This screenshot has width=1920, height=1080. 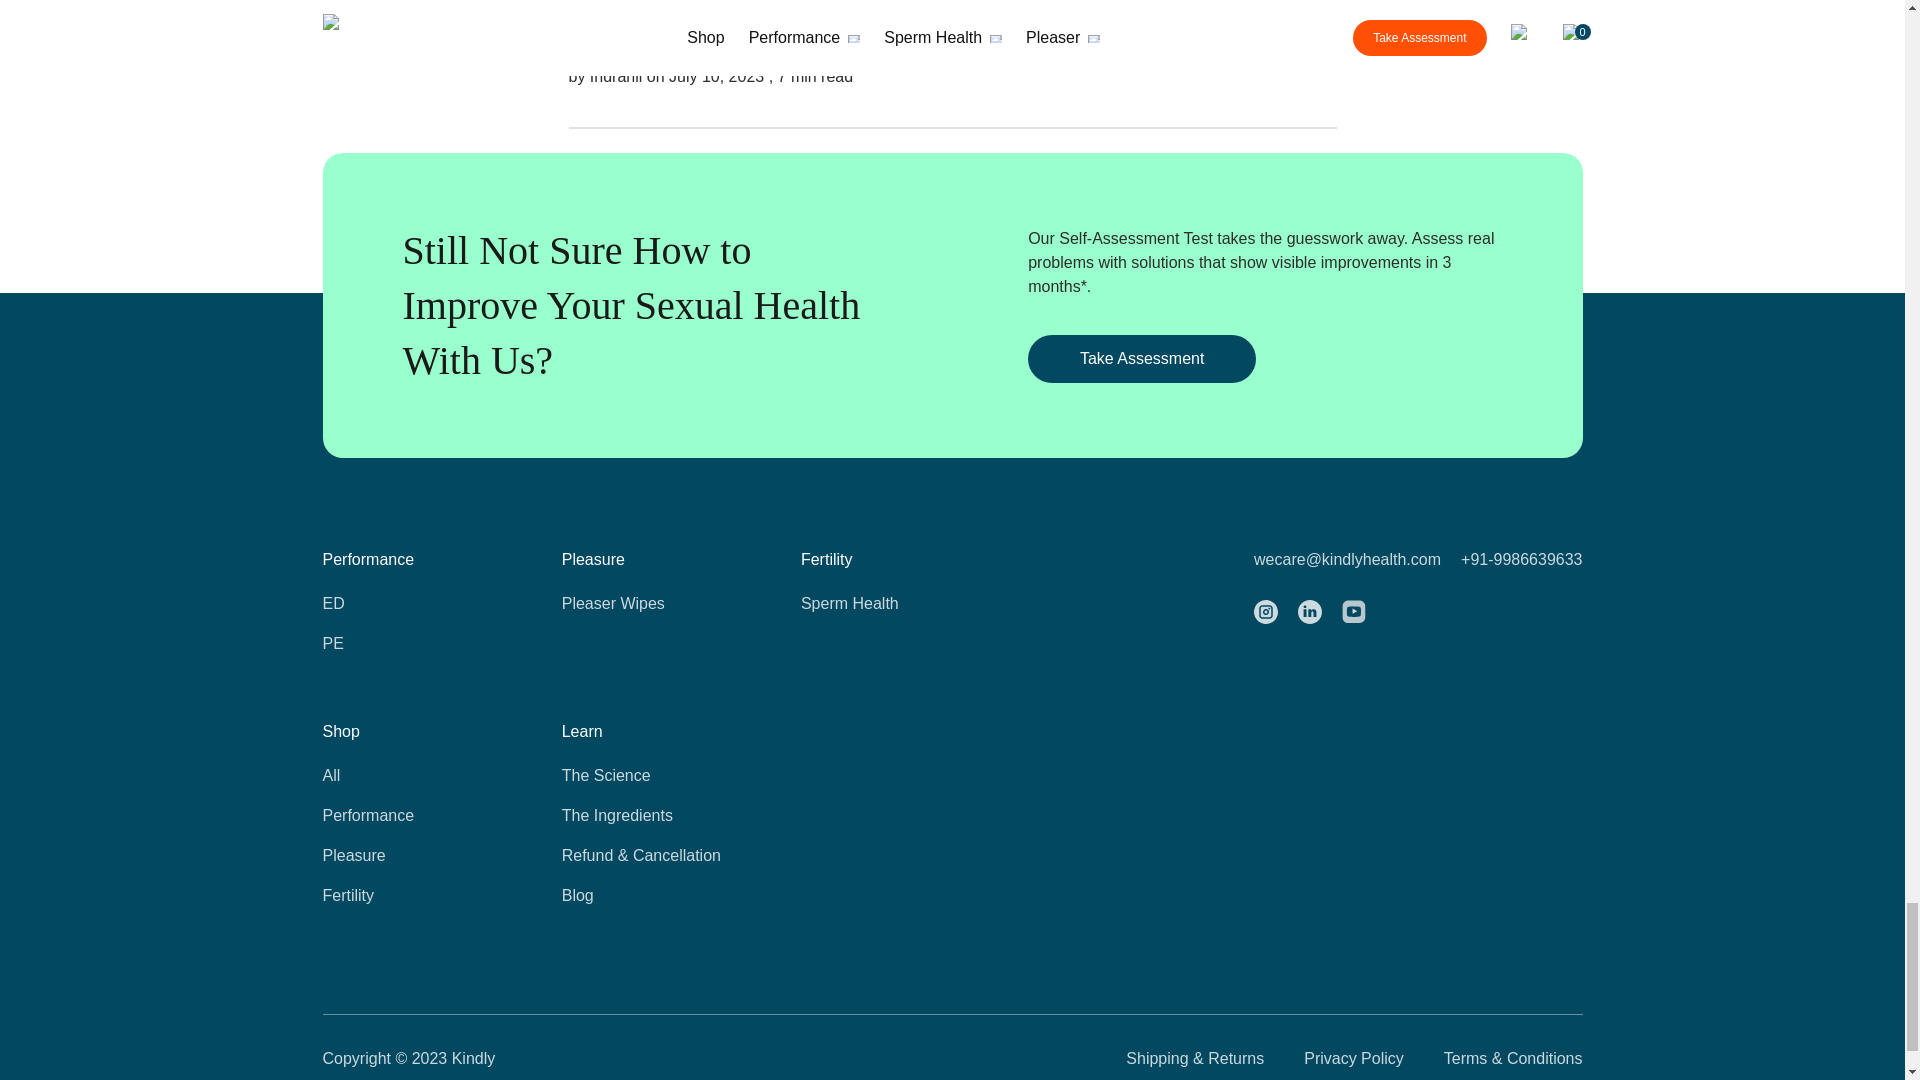 I want to click on The Science, so click(x=642, y=776).